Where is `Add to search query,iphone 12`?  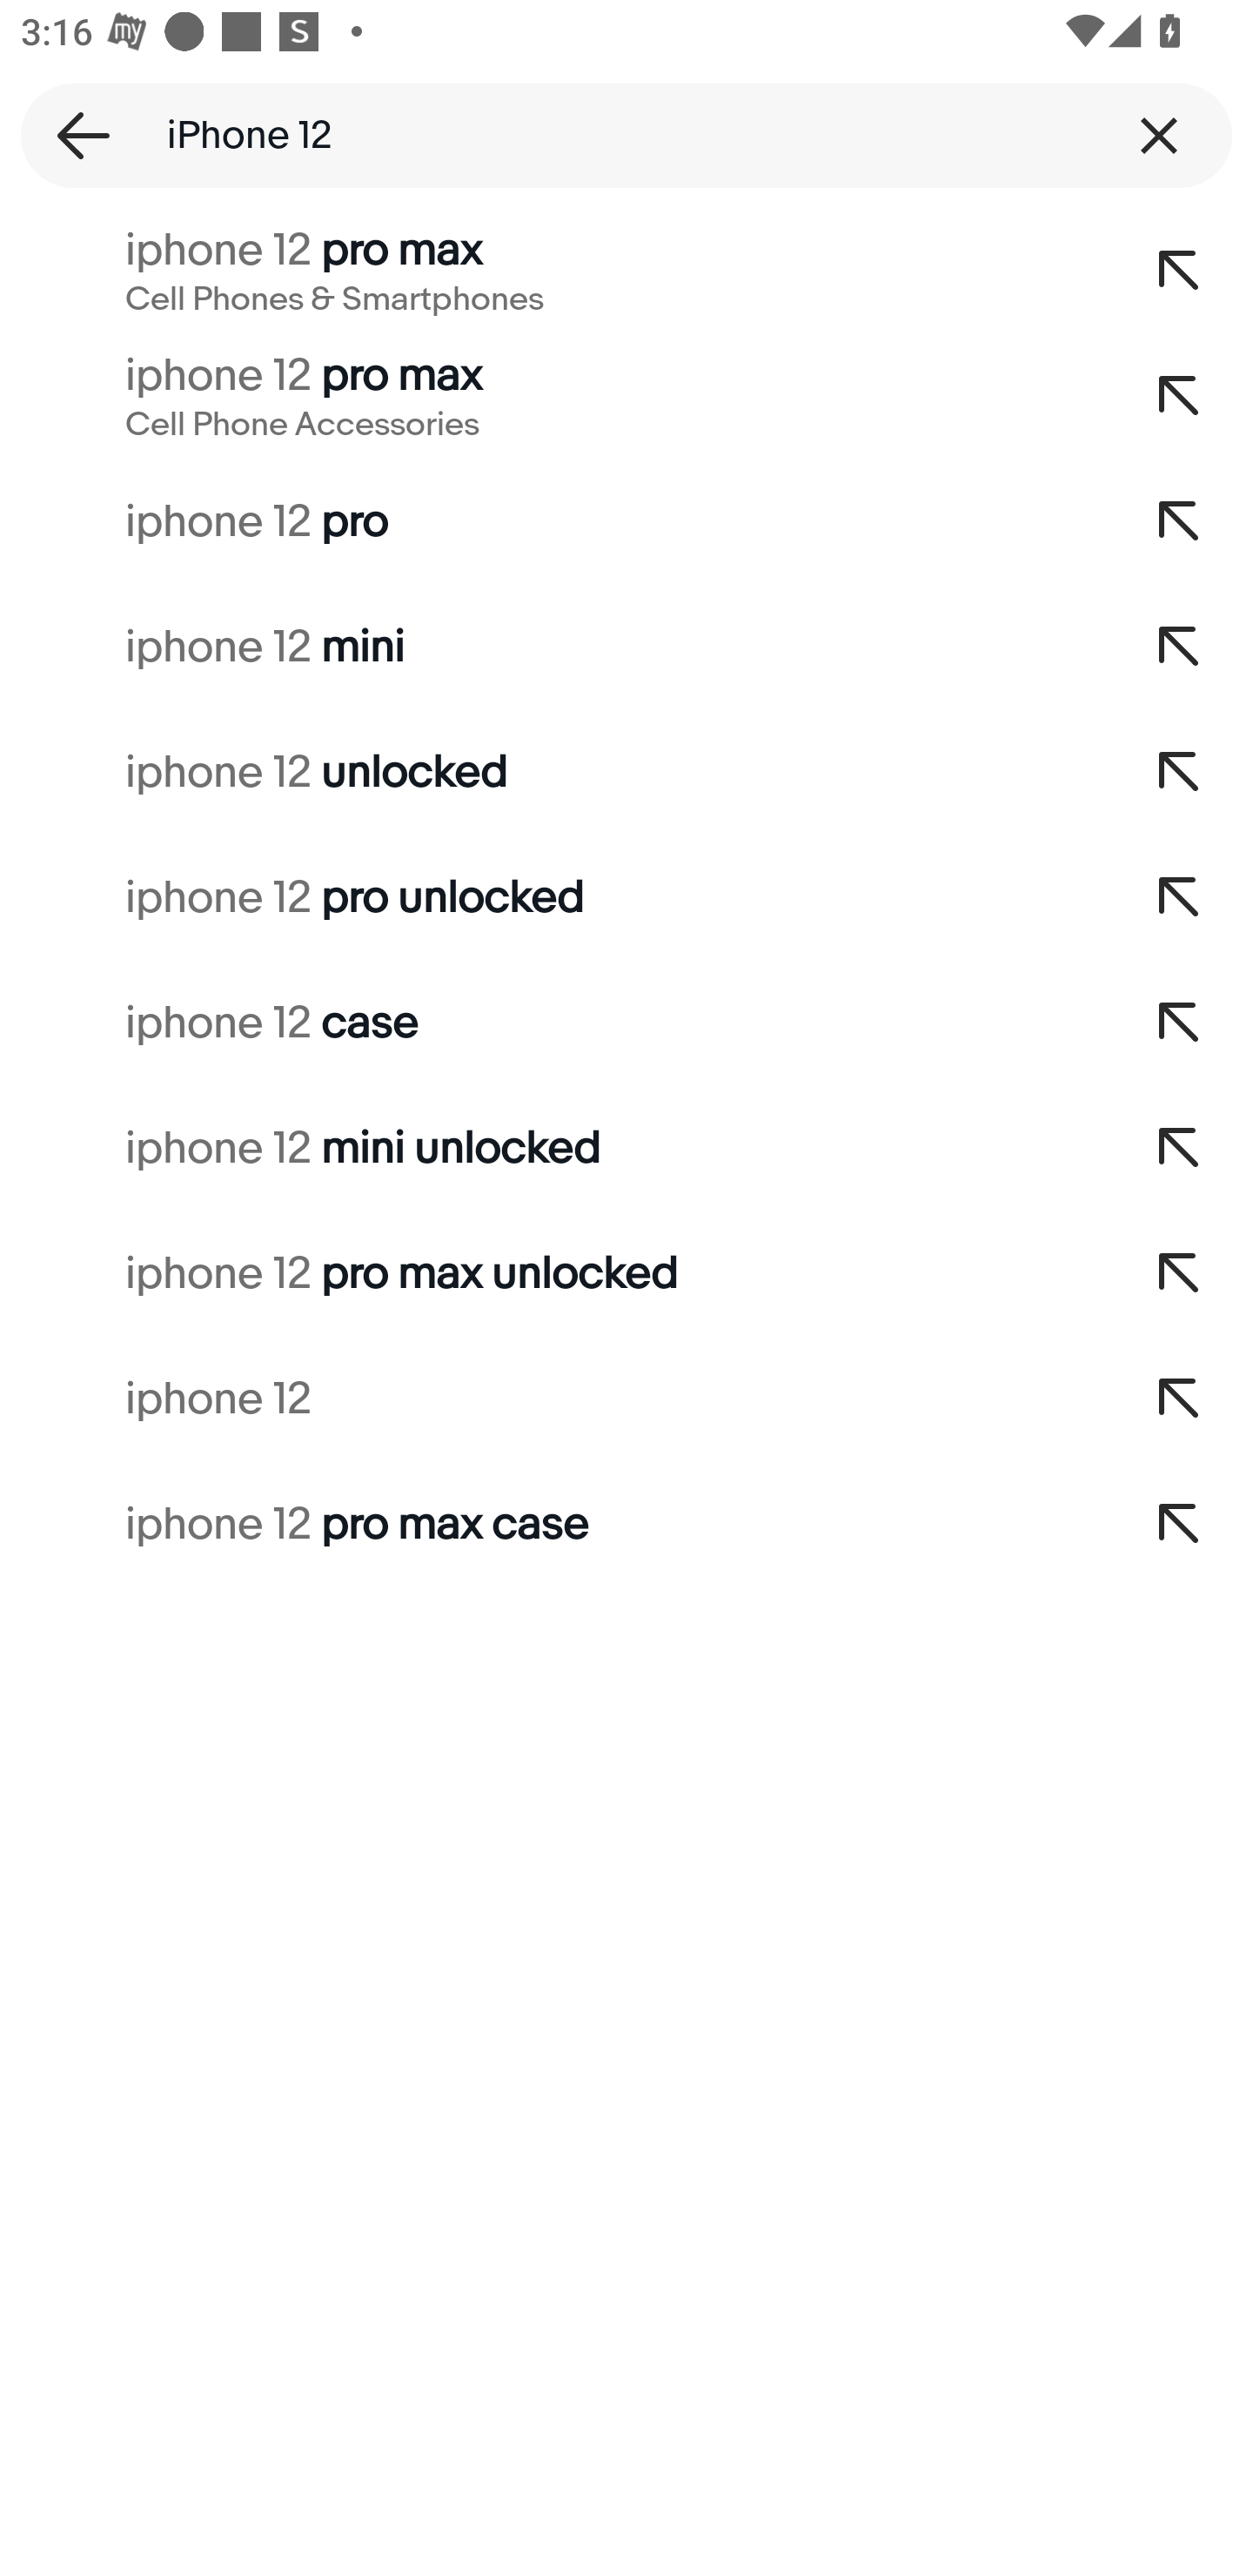 Add to search query,iphone 12 is located at coordinates (1180, 1399).